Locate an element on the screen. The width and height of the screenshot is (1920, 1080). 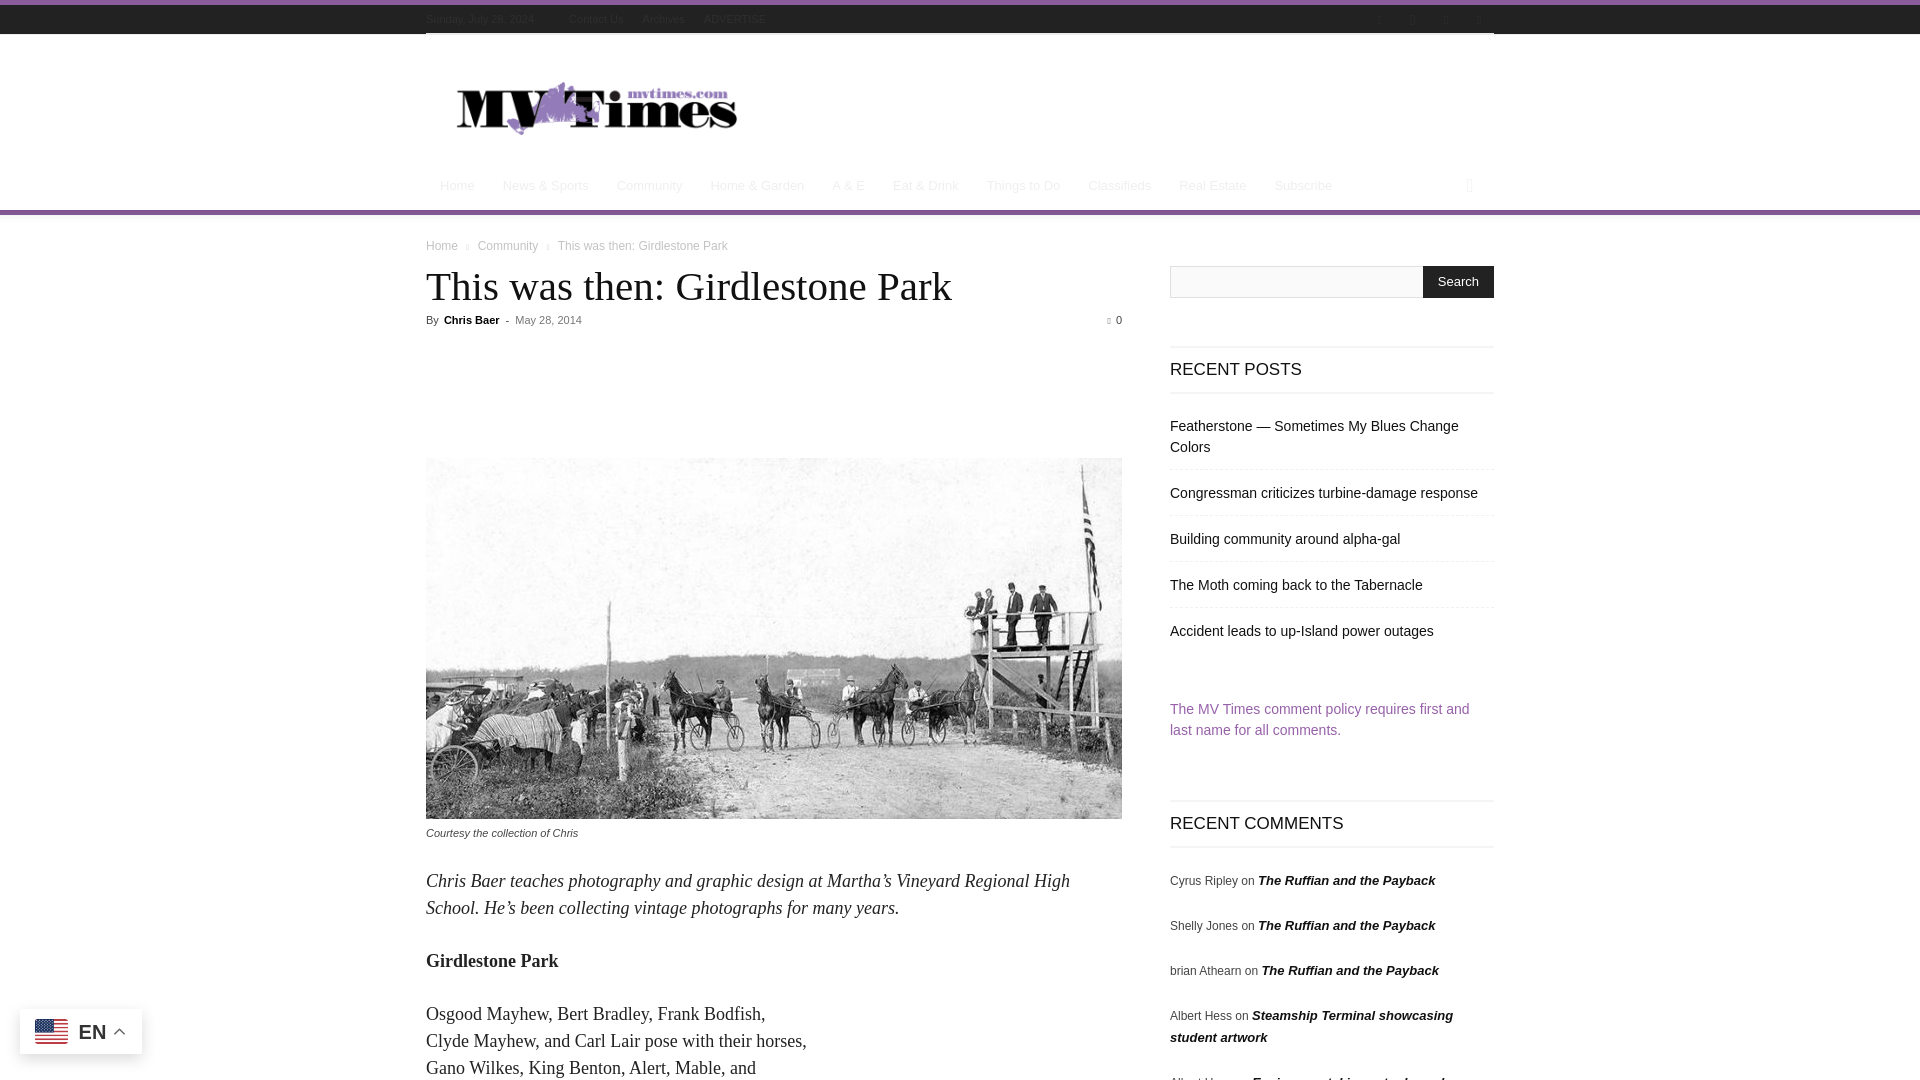
Classifieds is located at coordinates (1119, 186).